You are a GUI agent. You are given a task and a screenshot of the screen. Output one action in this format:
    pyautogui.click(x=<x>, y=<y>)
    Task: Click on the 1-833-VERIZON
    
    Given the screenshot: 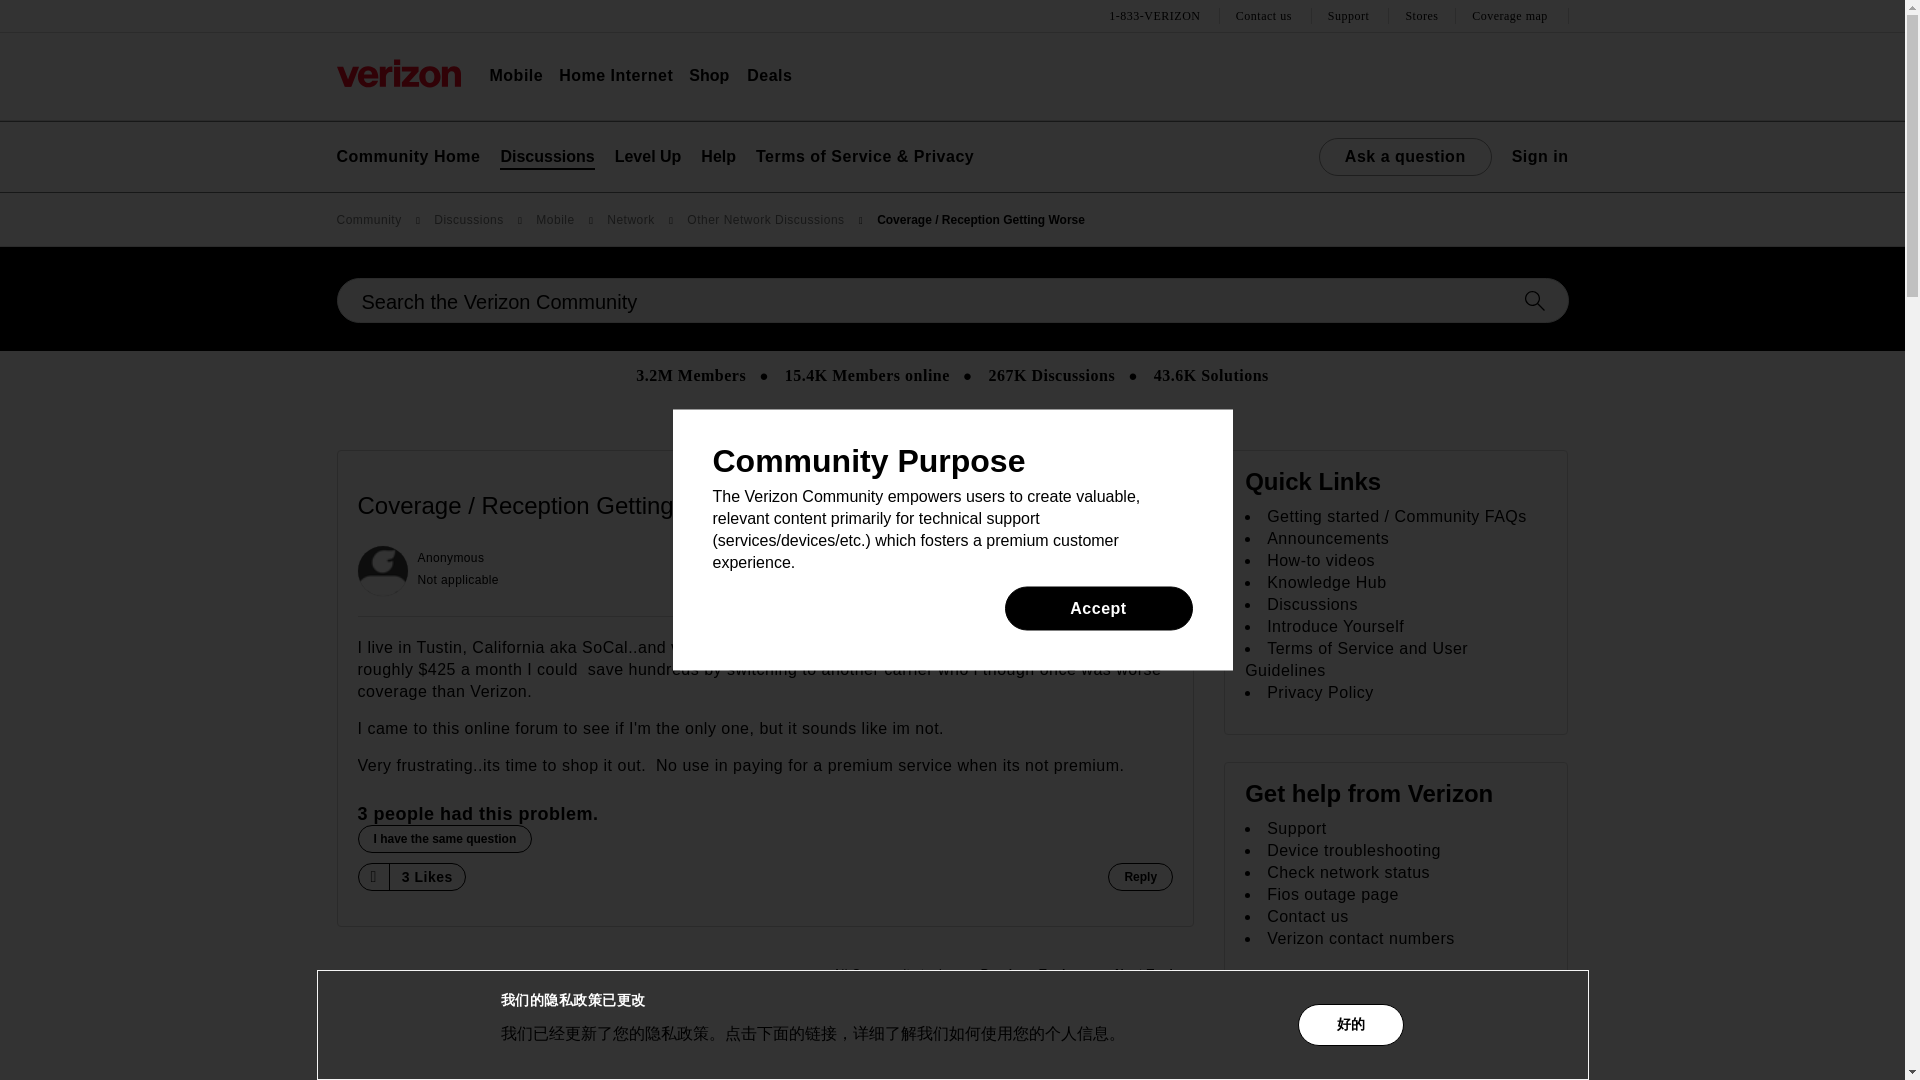 What is the action you would take?
    pyautogui.click(x=1156, y=16)
    